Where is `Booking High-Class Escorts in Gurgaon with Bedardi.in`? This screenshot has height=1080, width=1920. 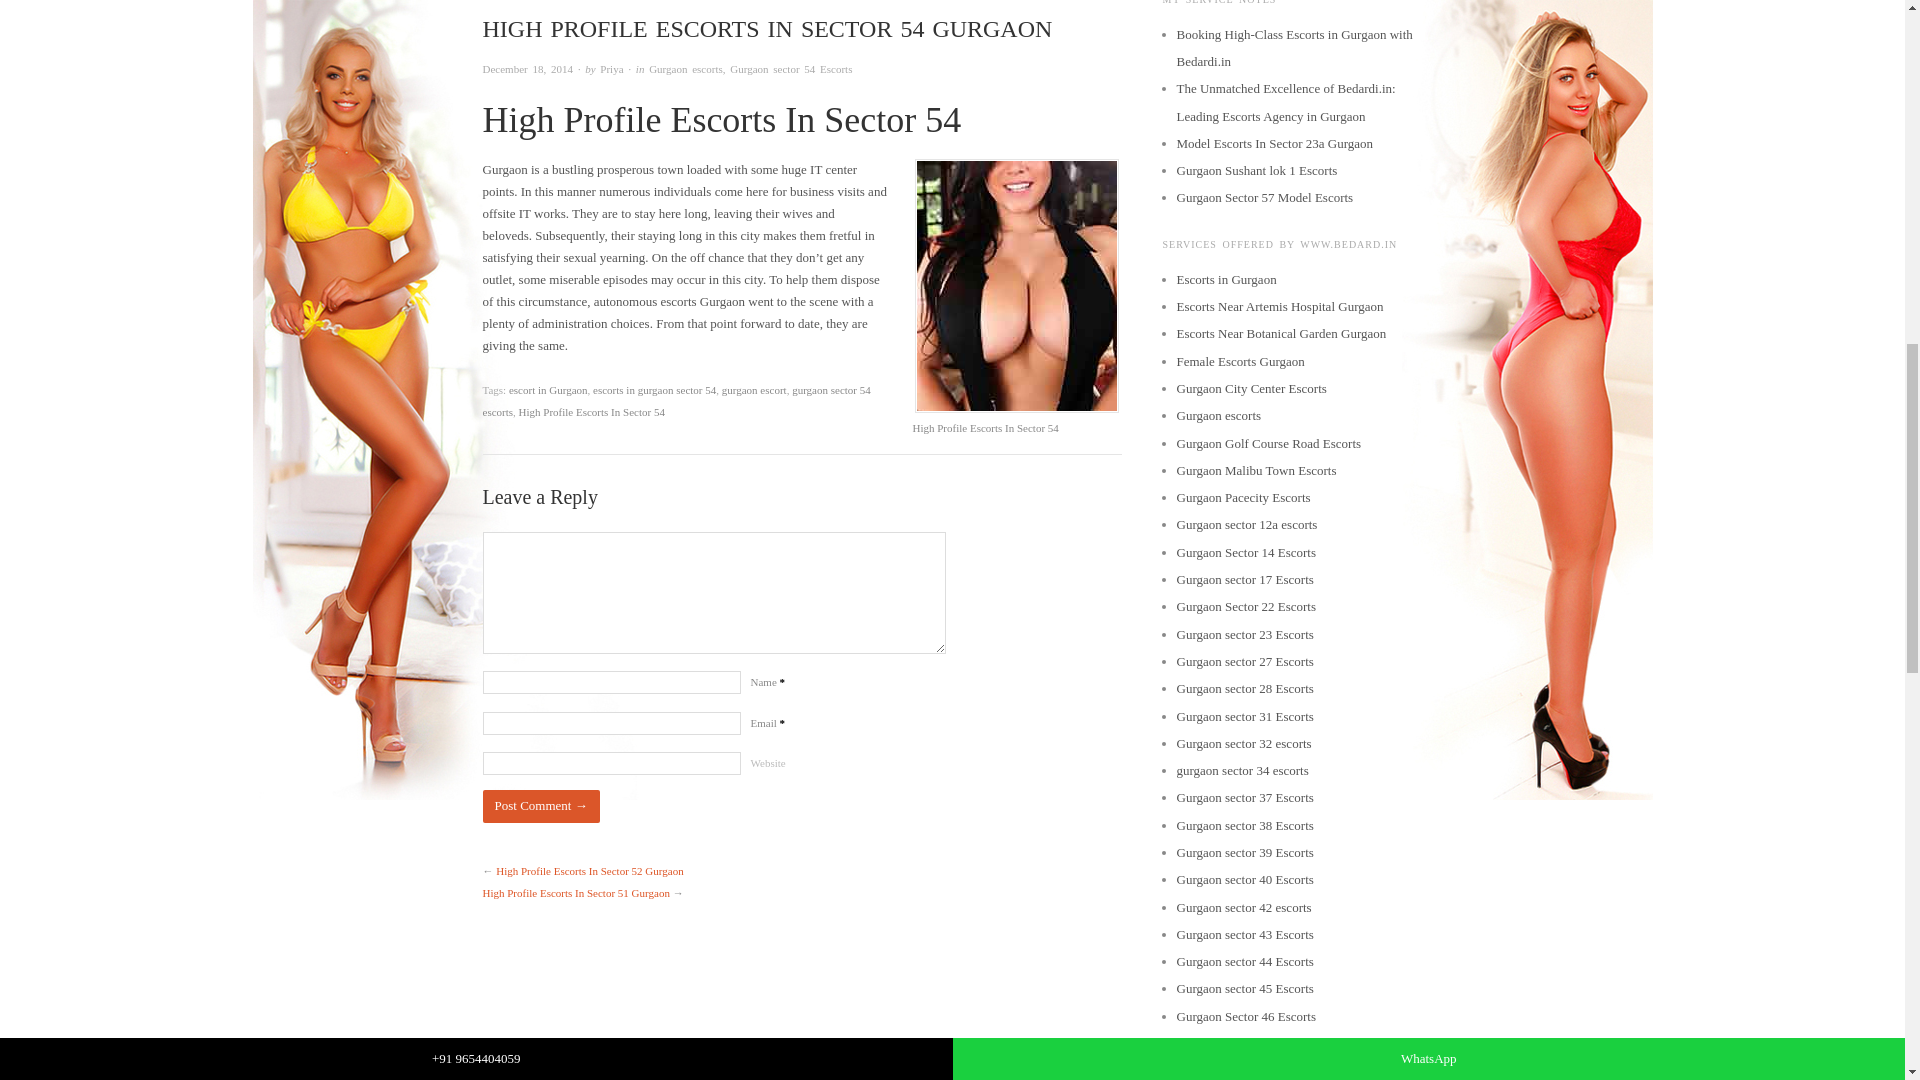
Booking High-Class Escorts in Gurgaon with Bedardi.in is located at coordinates (1293, 48).